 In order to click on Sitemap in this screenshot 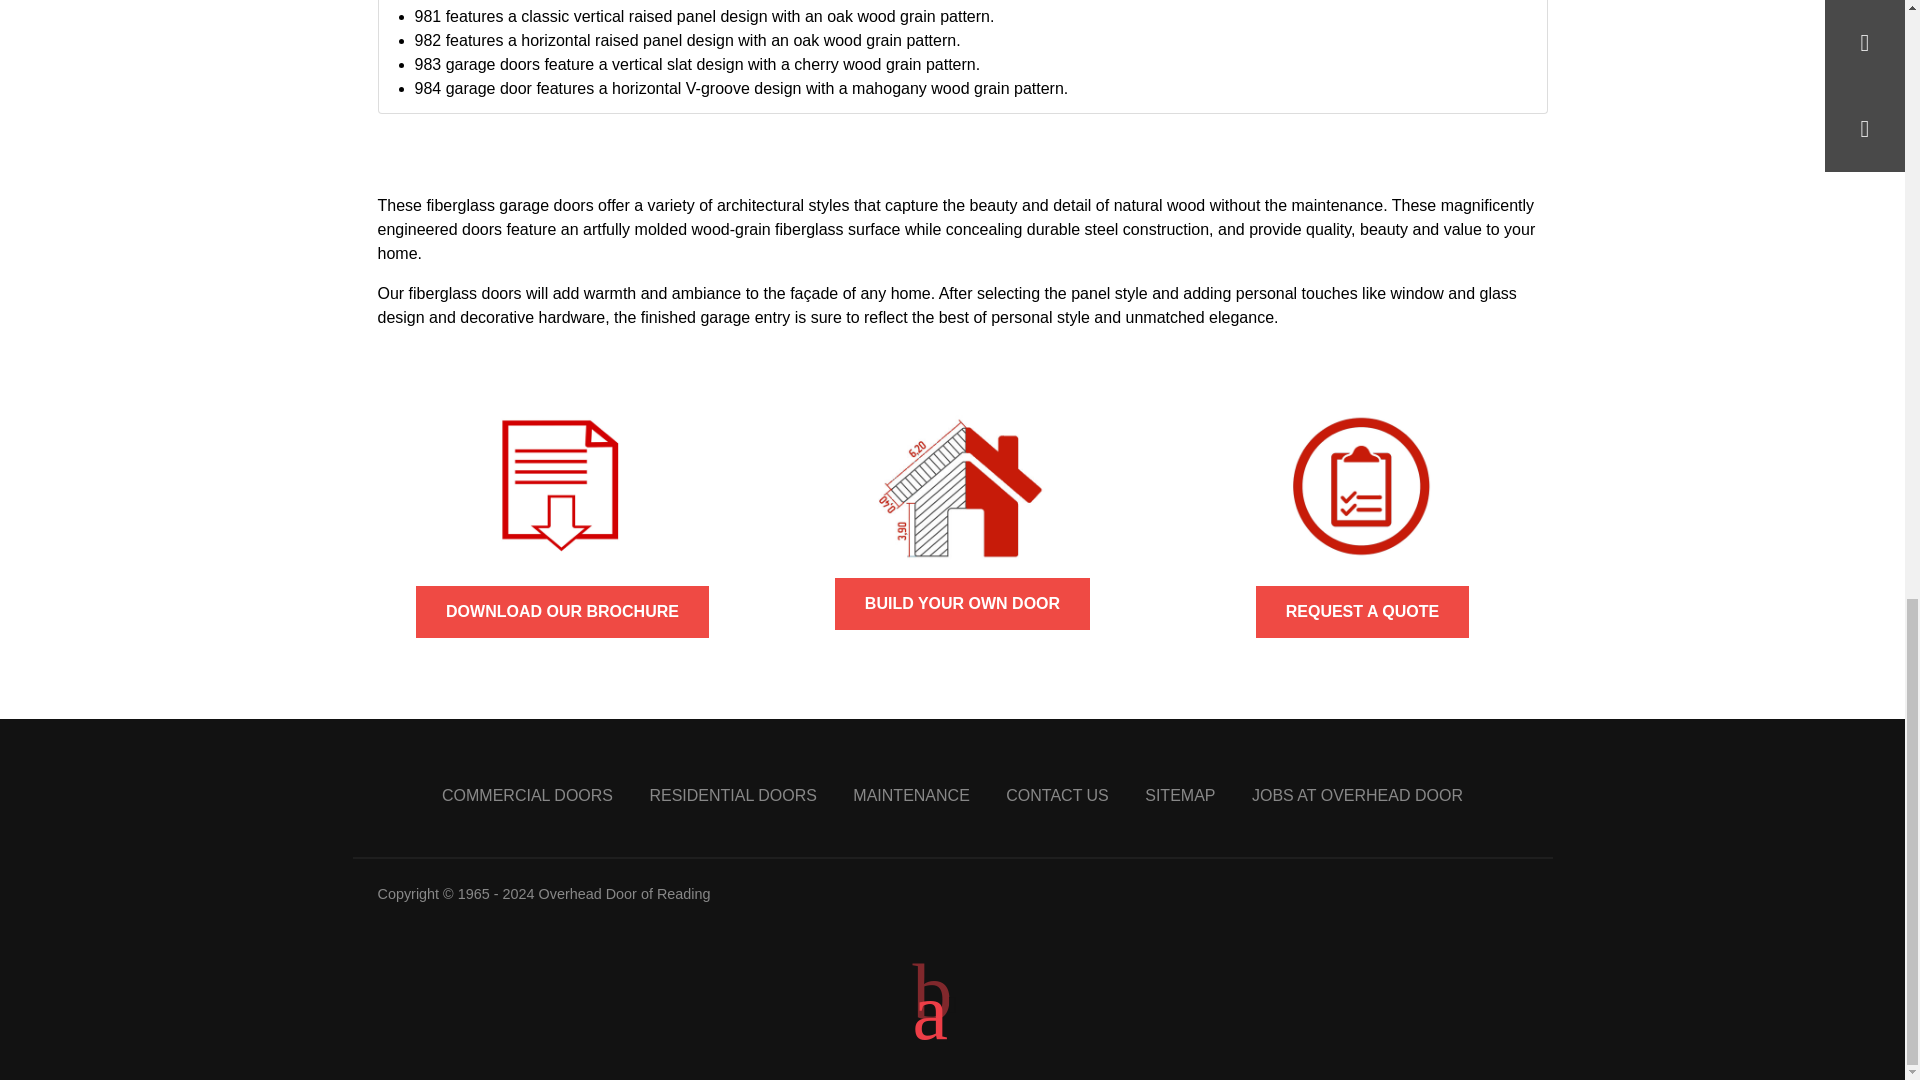, I will do `click(1180, 795)`.